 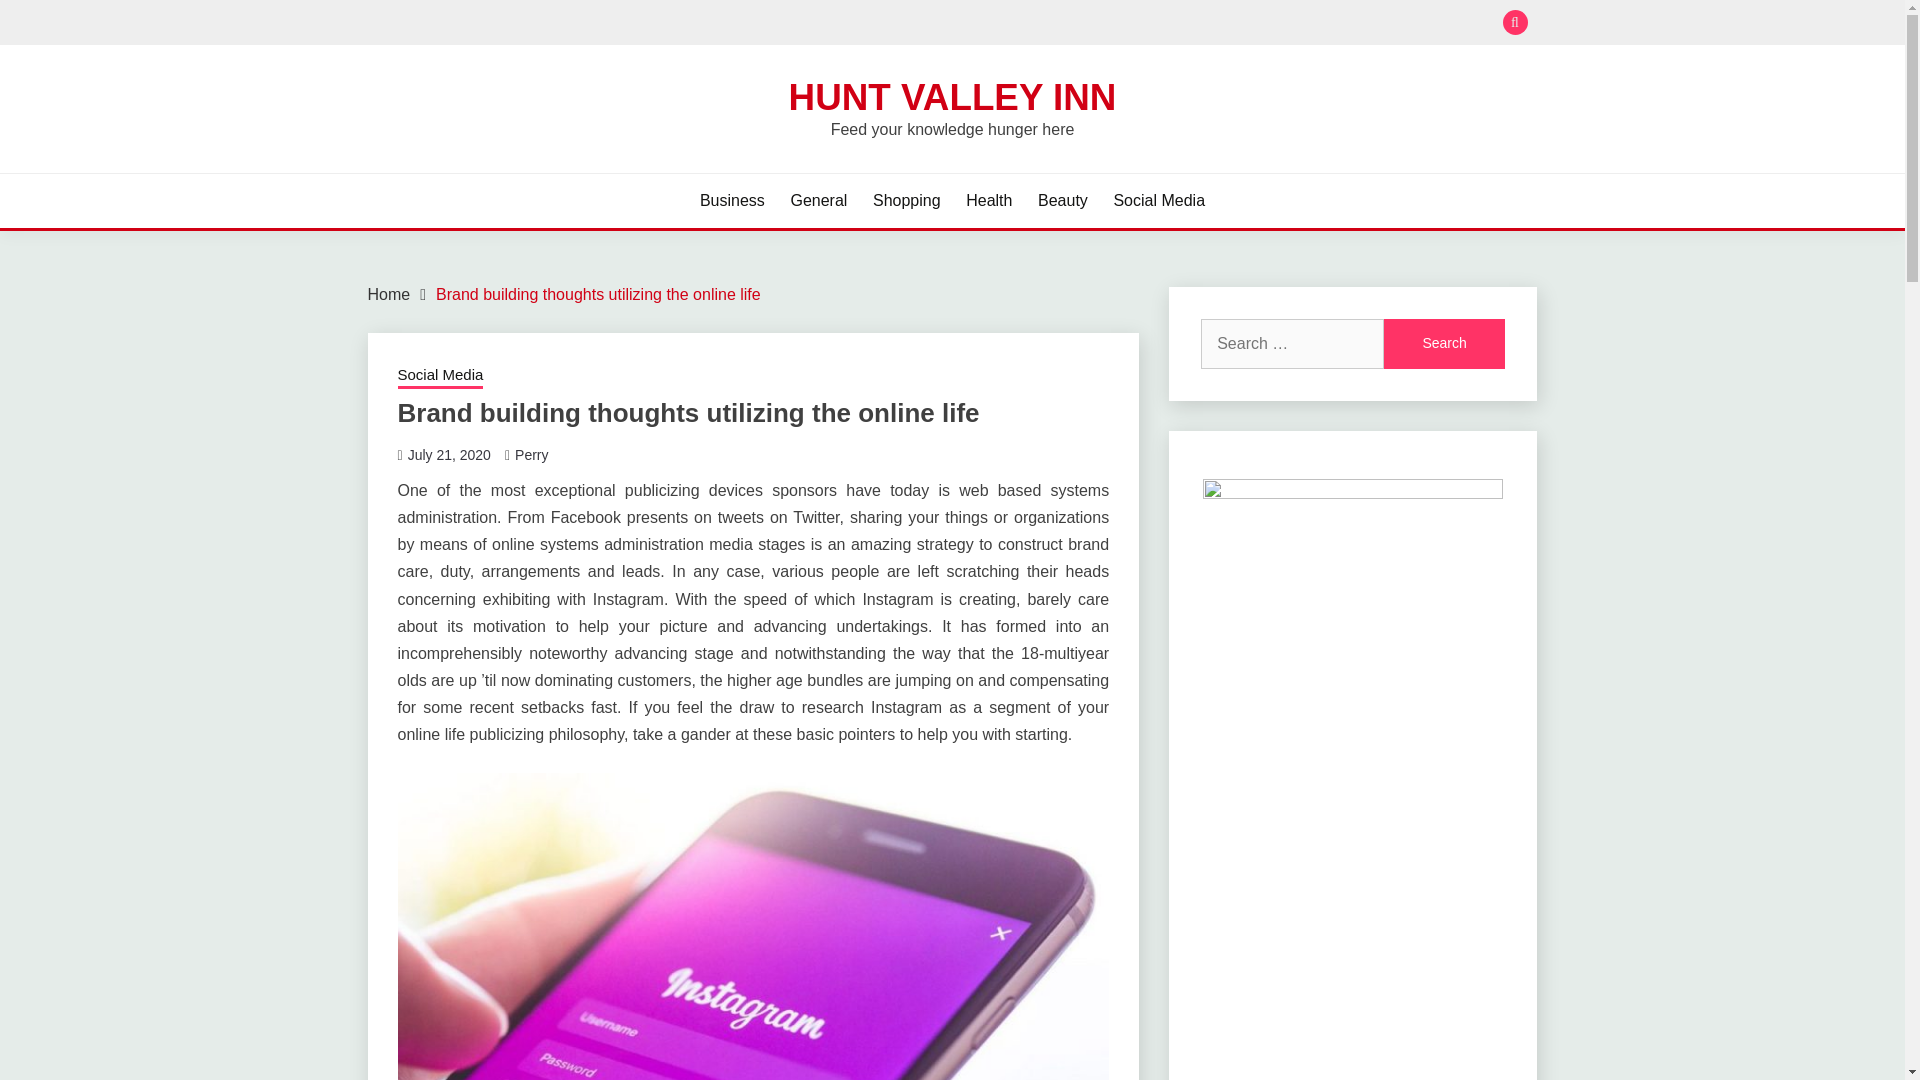 I want to click on Search, so click(x=1444, y=344).